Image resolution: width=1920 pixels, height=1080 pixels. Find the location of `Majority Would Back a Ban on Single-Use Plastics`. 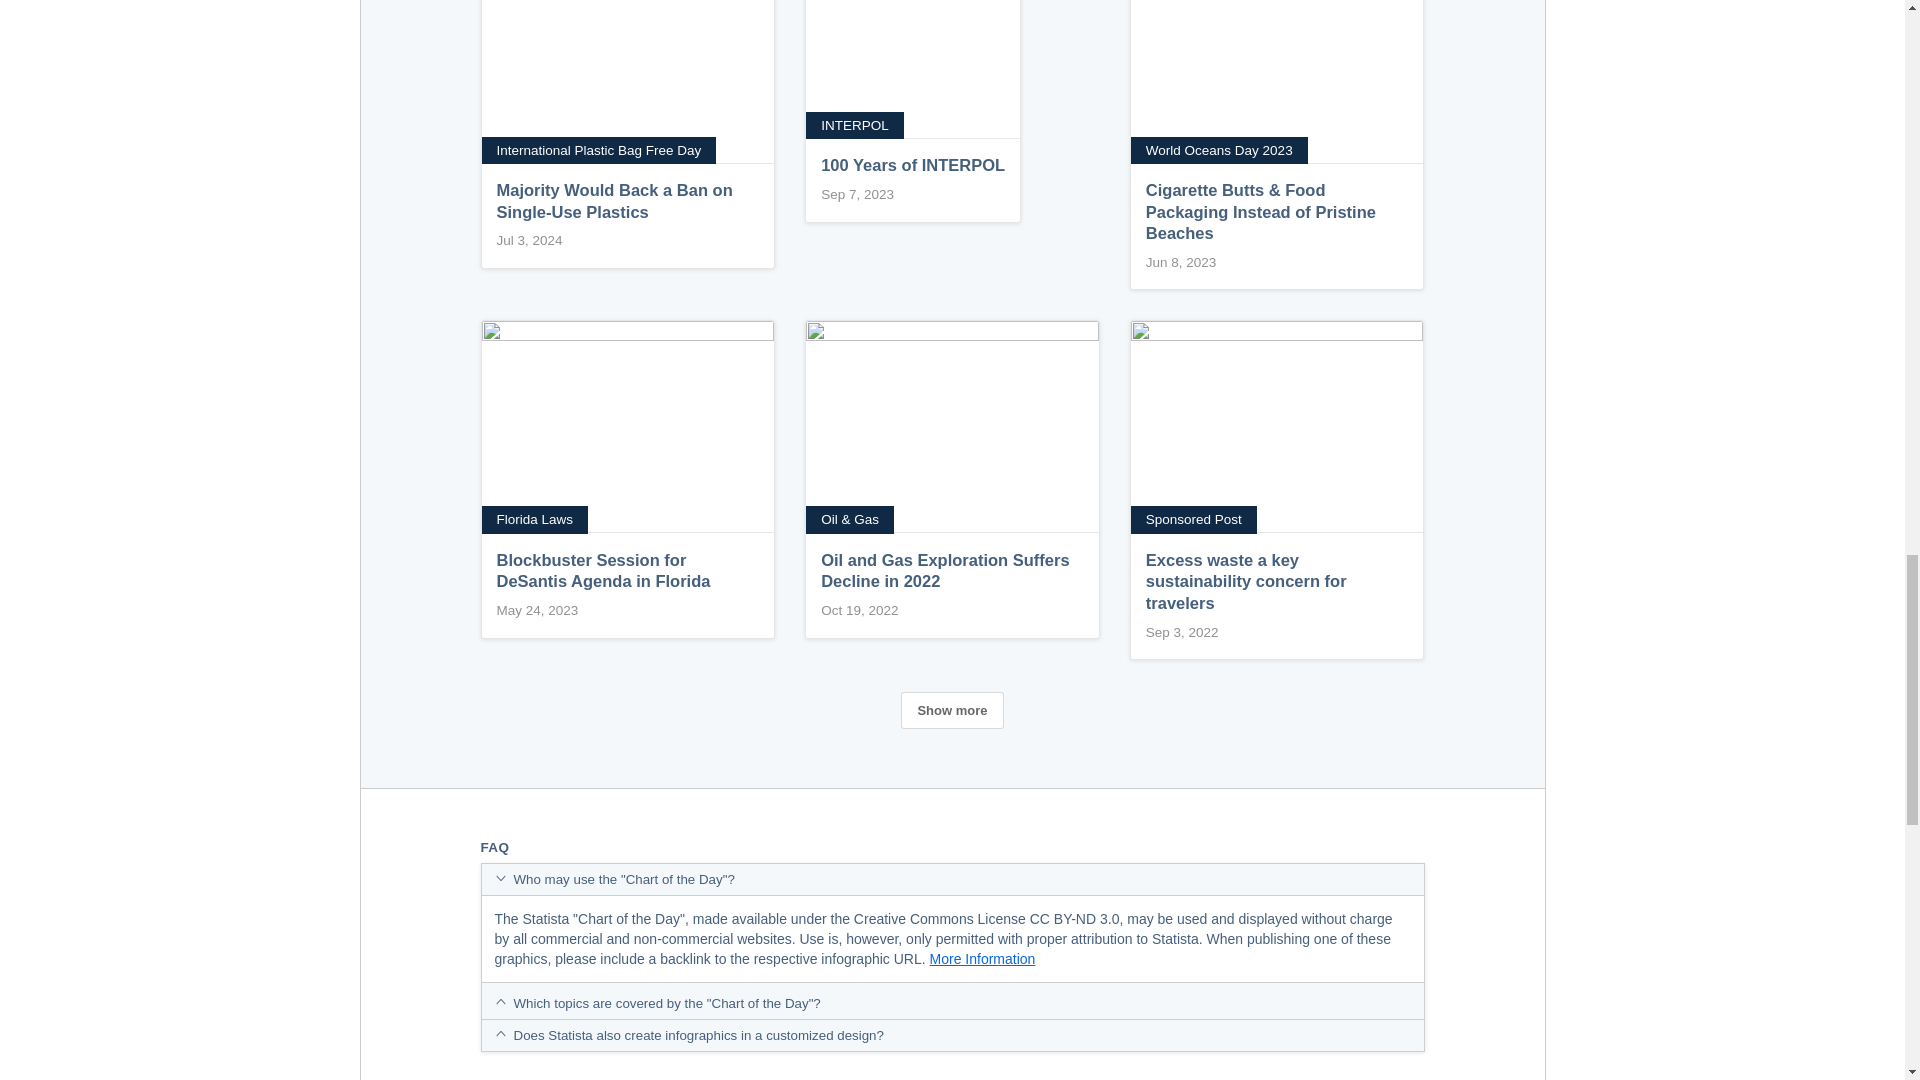

Majority Would Back a Ban on Single-Use Plastics is located at coordinates (628, 145).